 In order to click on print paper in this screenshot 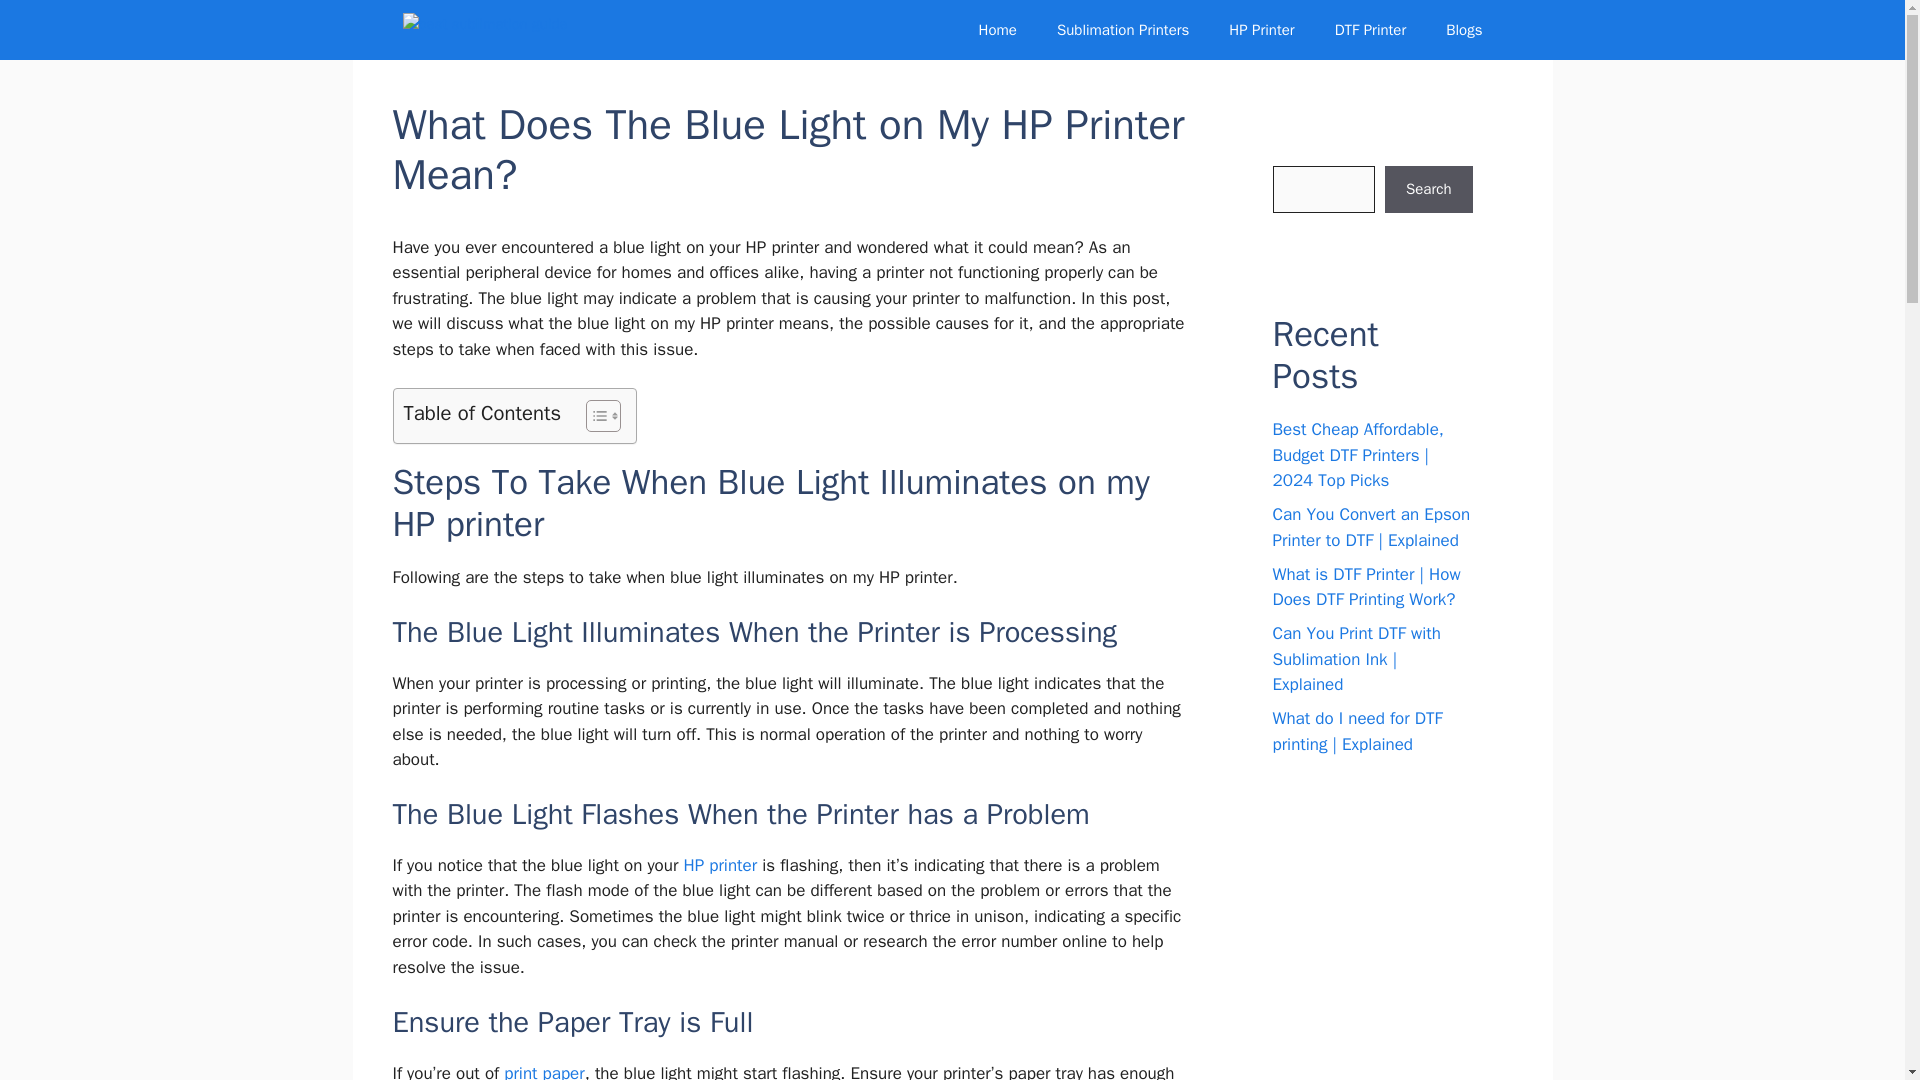, I will do `click(543, 1071)`.